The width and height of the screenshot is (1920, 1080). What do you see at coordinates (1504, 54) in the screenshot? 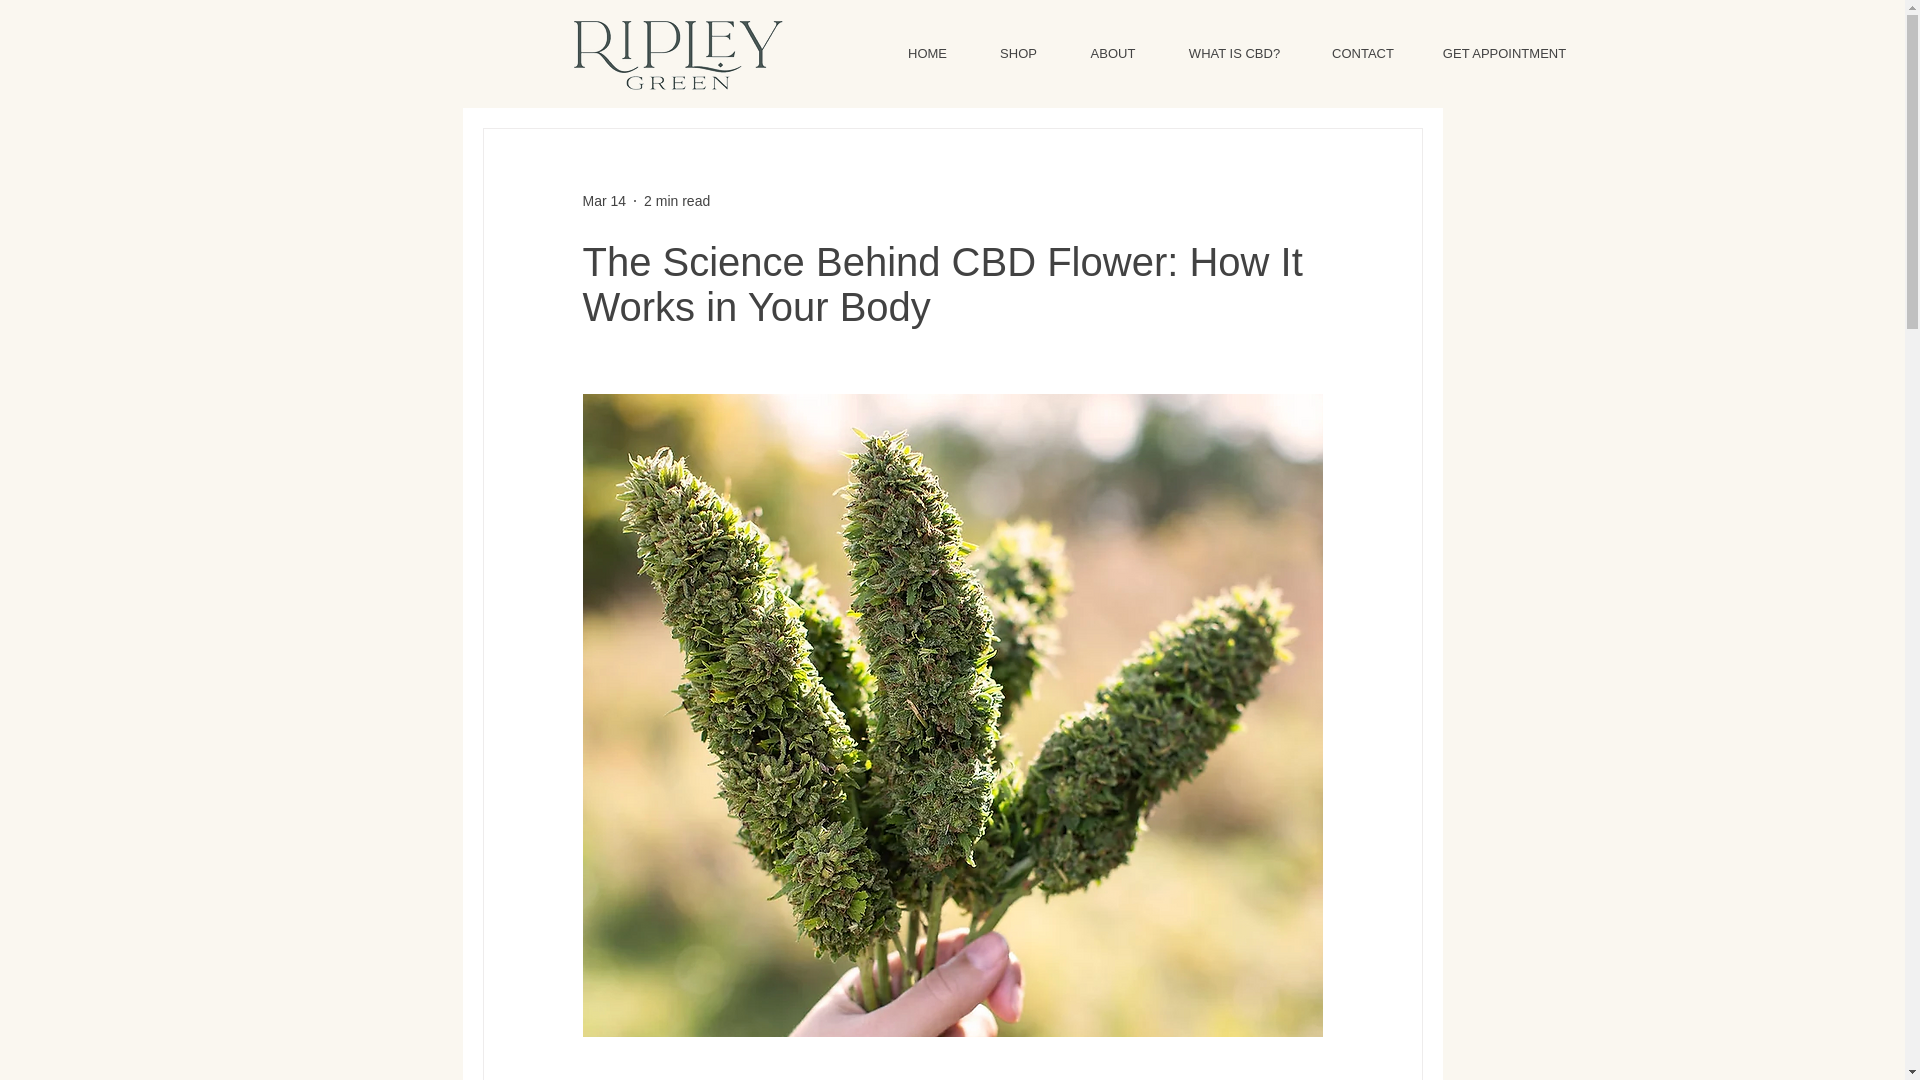
I see `GET APPOINTMENT` at bounding box center [1504, 54].